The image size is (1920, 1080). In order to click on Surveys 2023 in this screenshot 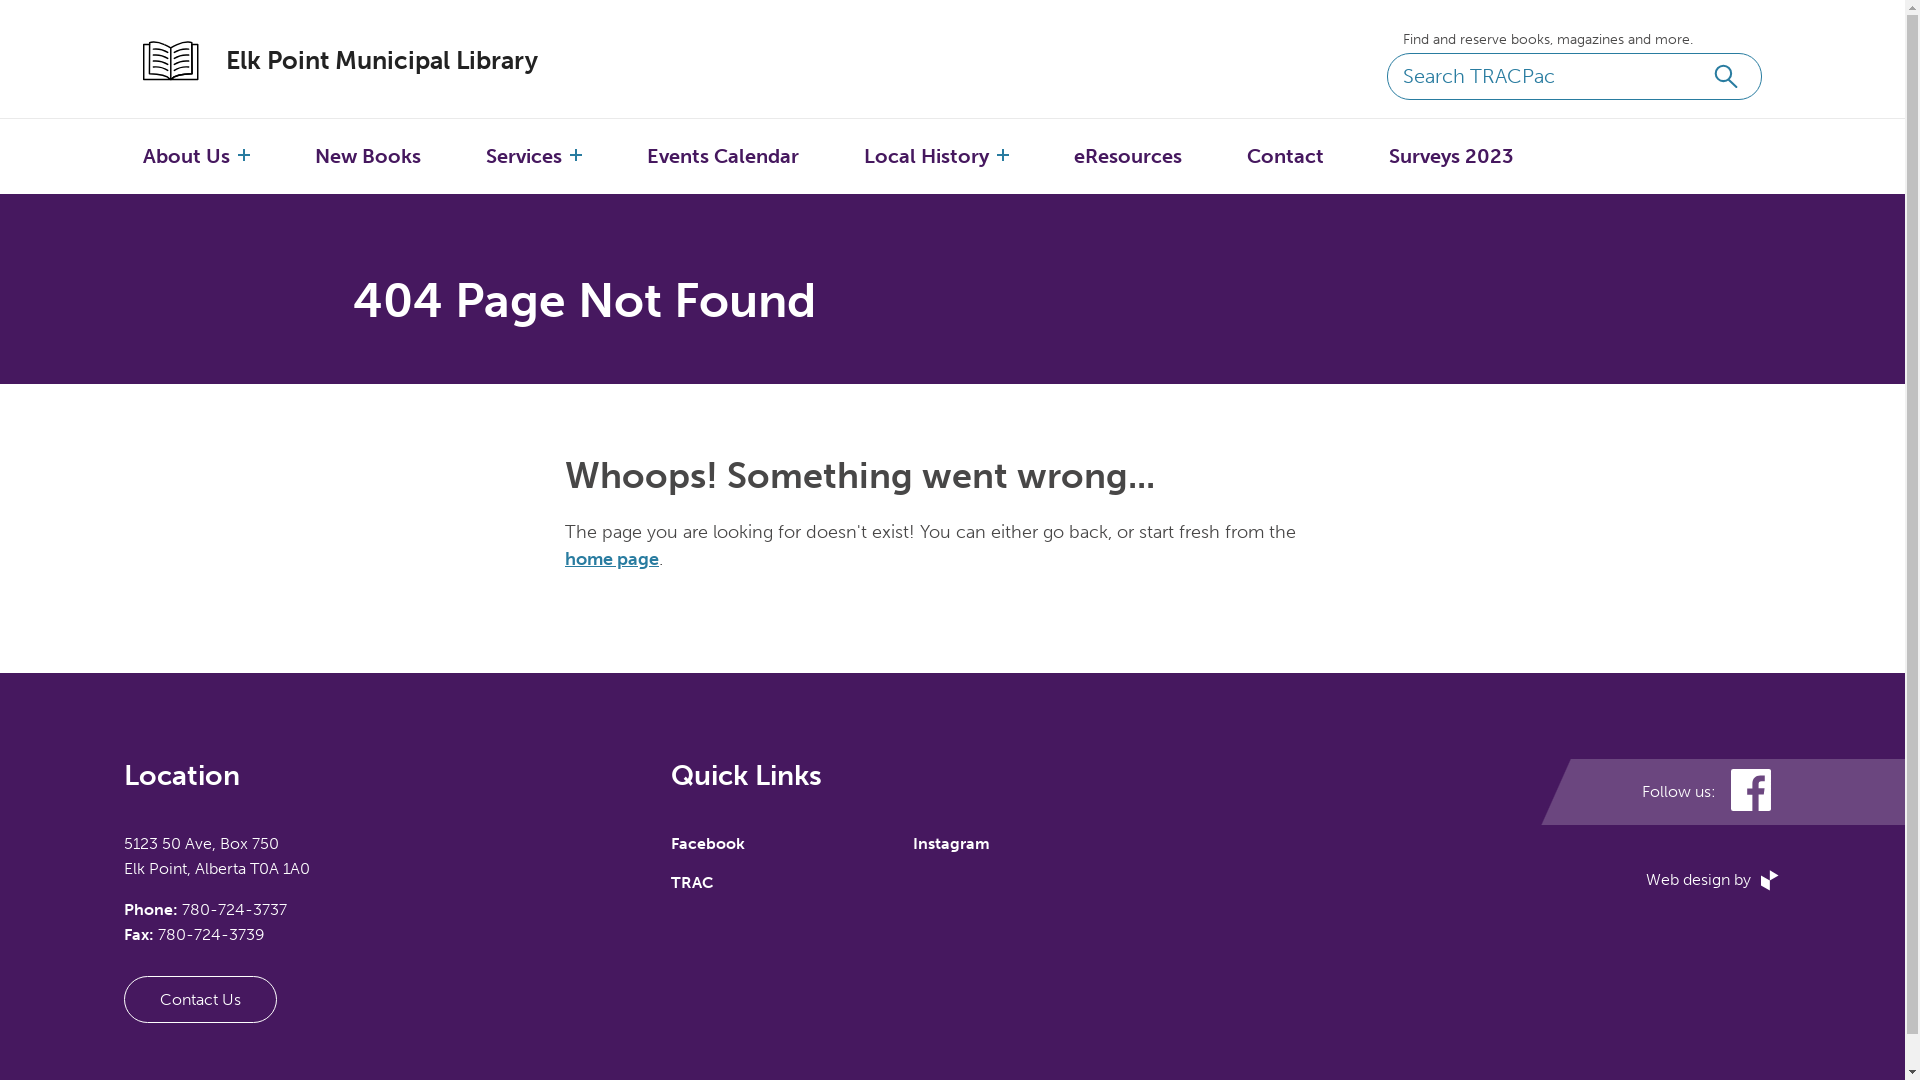, I will do `click(1451, 156)`.